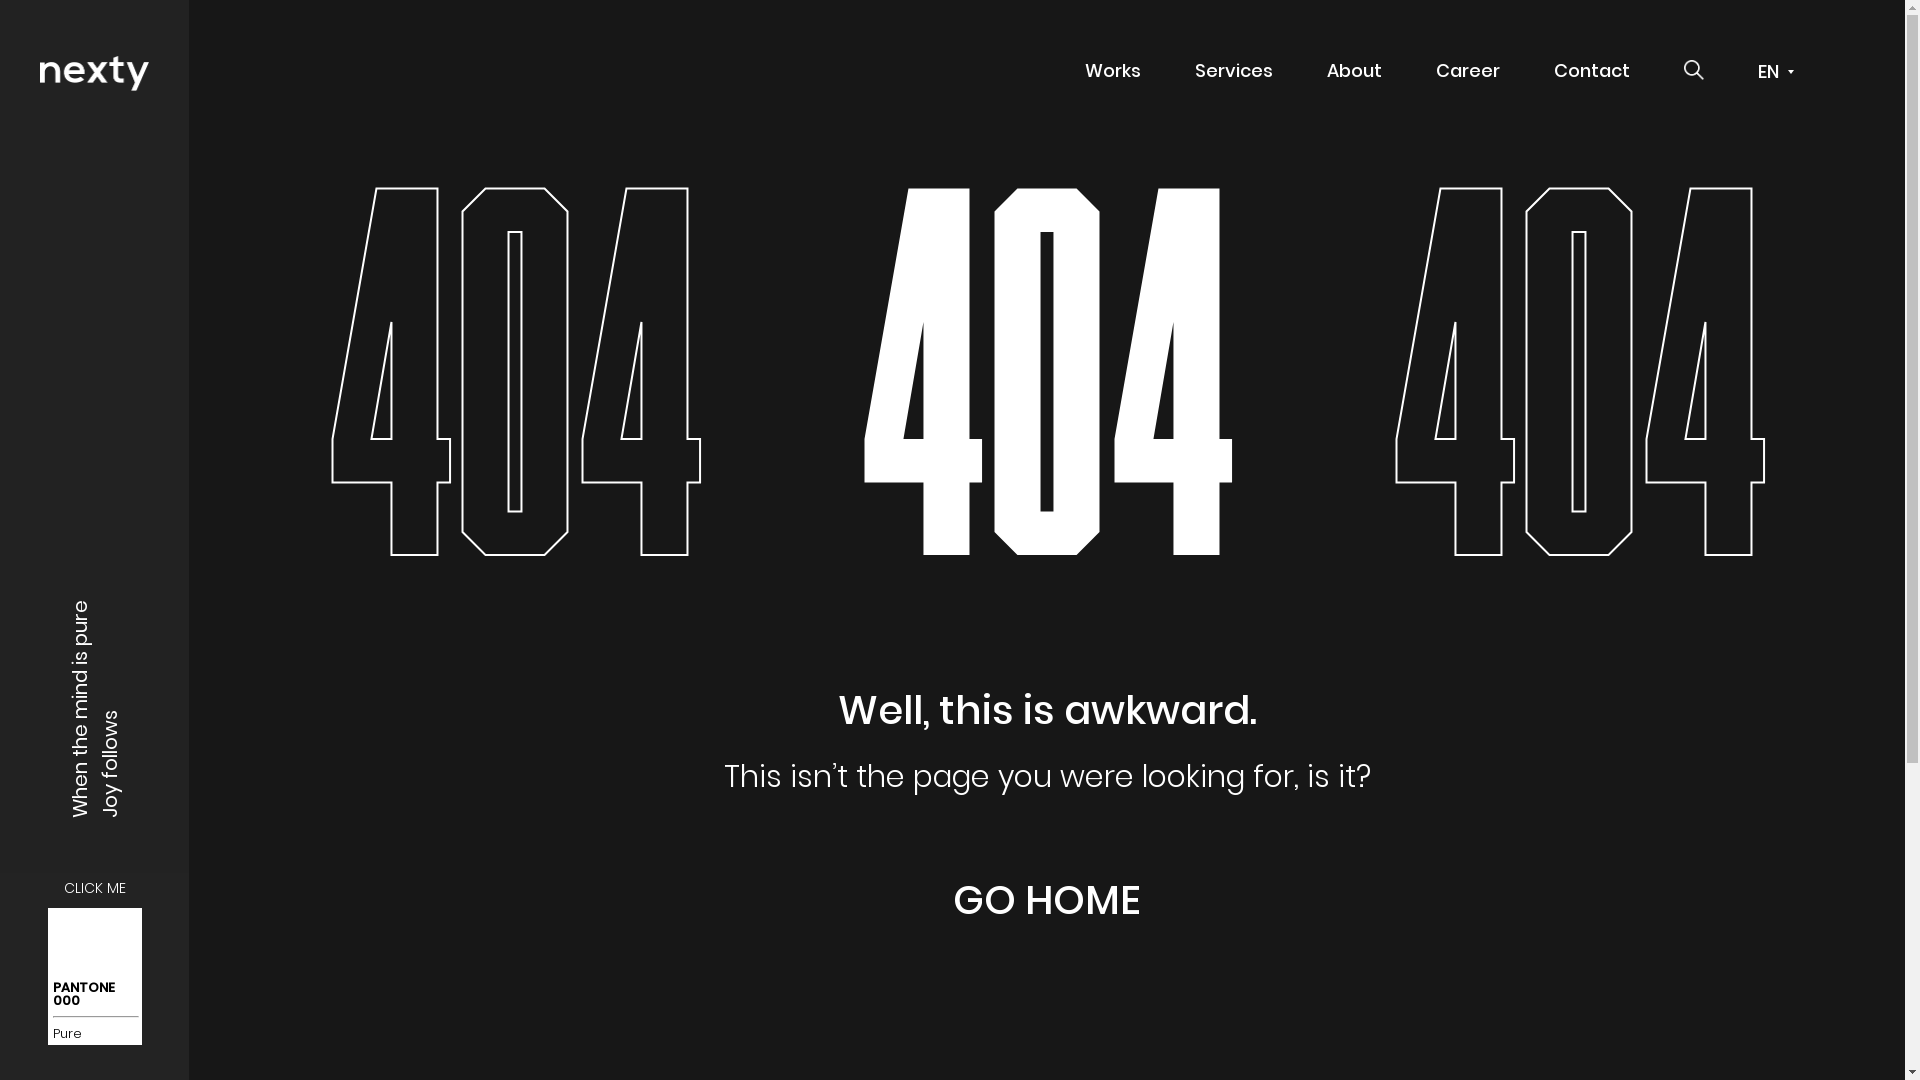 Image resolution: width=1920 pixels, height=1080 pixels. I want to click on Contact, so click(1592, 71).